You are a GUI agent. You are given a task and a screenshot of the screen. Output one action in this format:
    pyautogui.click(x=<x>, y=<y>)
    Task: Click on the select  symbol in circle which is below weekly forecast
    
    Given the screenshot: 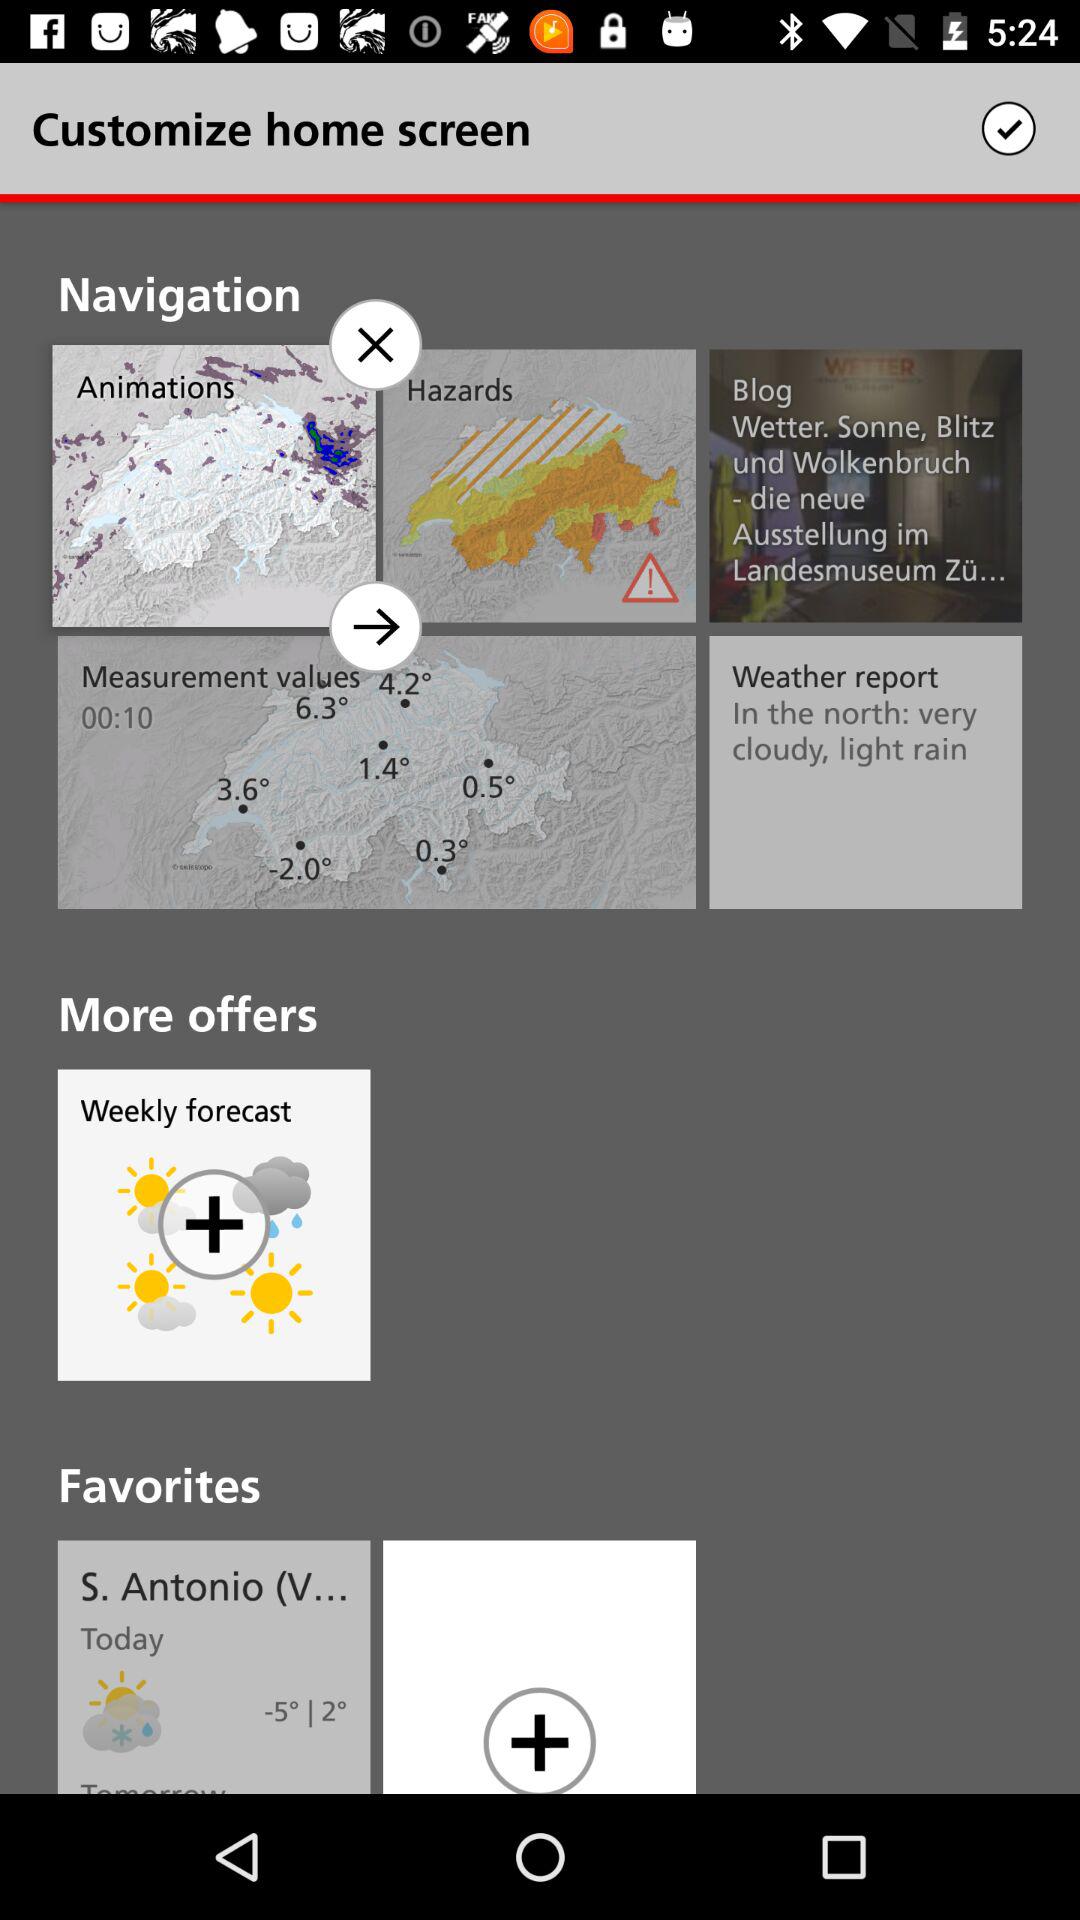 What is the action you would take?
    pyautogui.click(x=214, y=1224)
    